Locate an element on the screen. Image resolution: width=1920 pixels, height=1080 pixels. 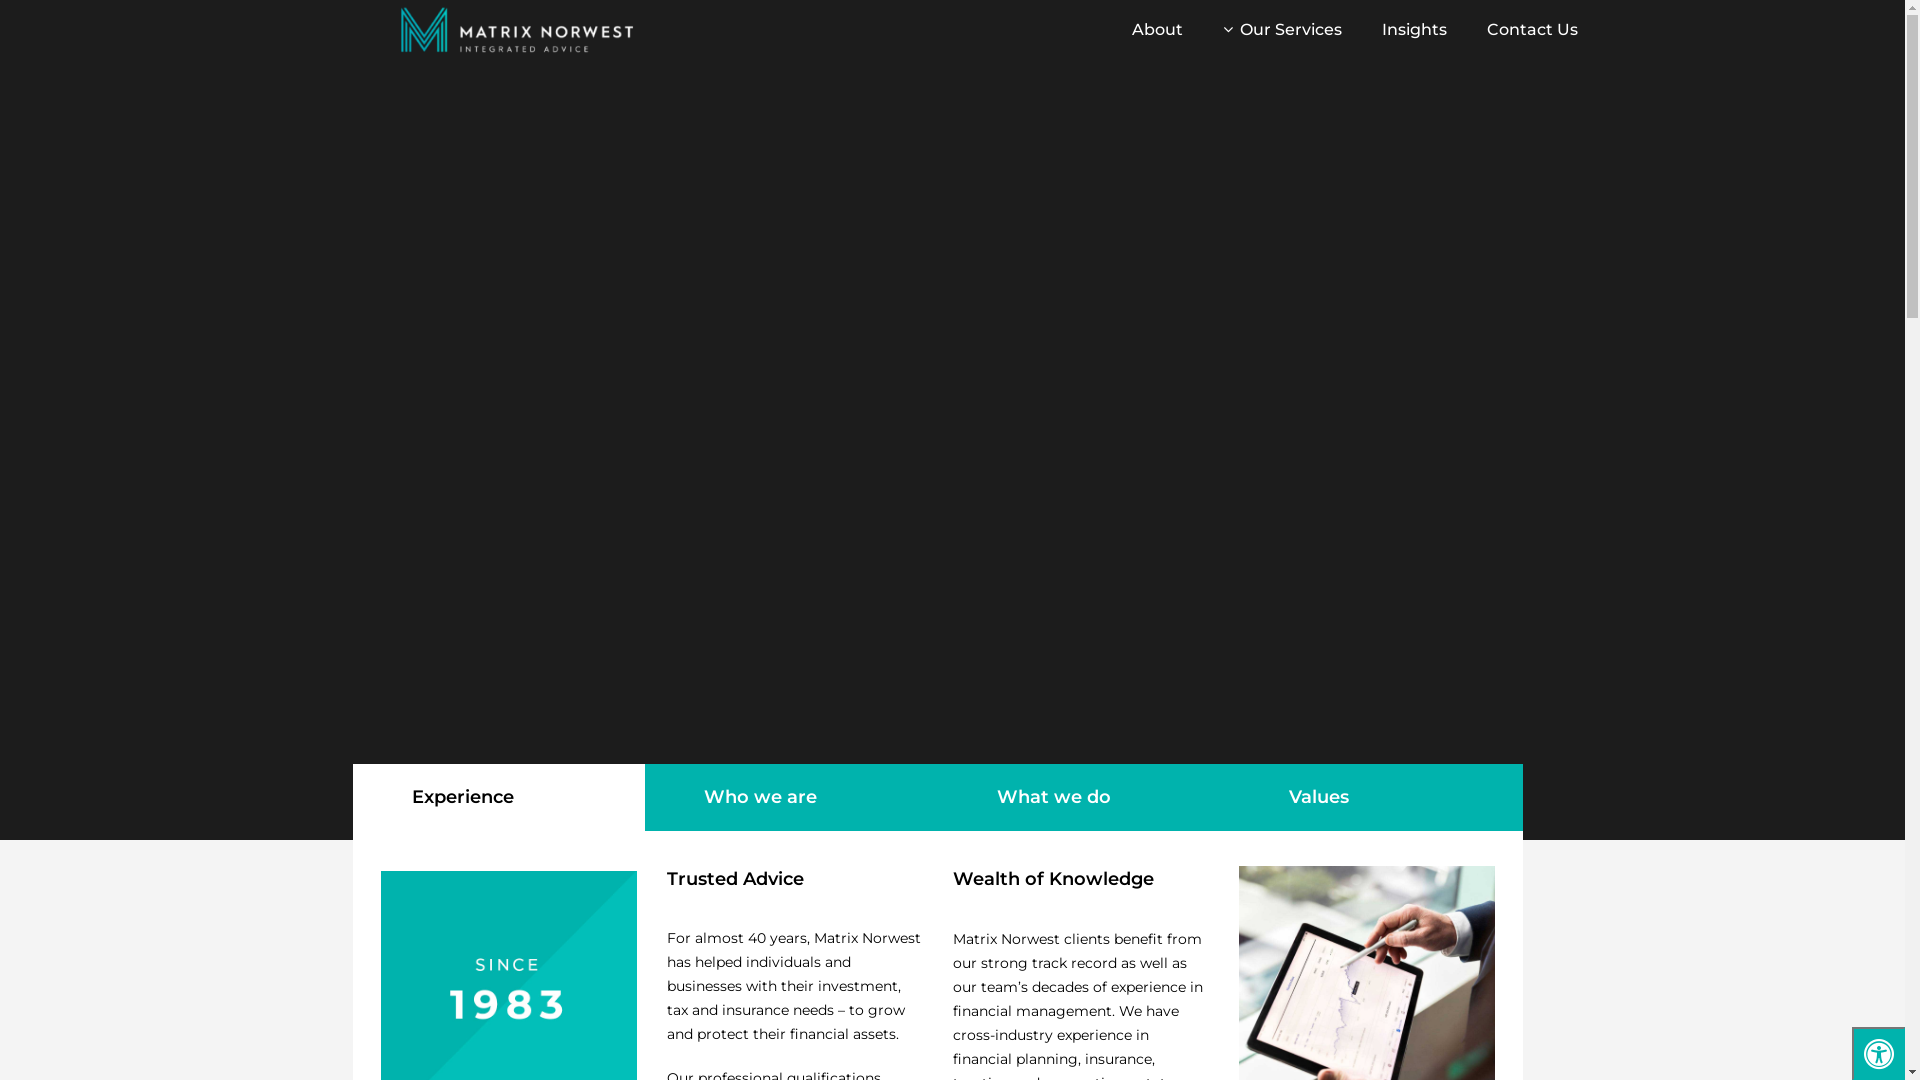
Values is located at coordinates (1376, 798).